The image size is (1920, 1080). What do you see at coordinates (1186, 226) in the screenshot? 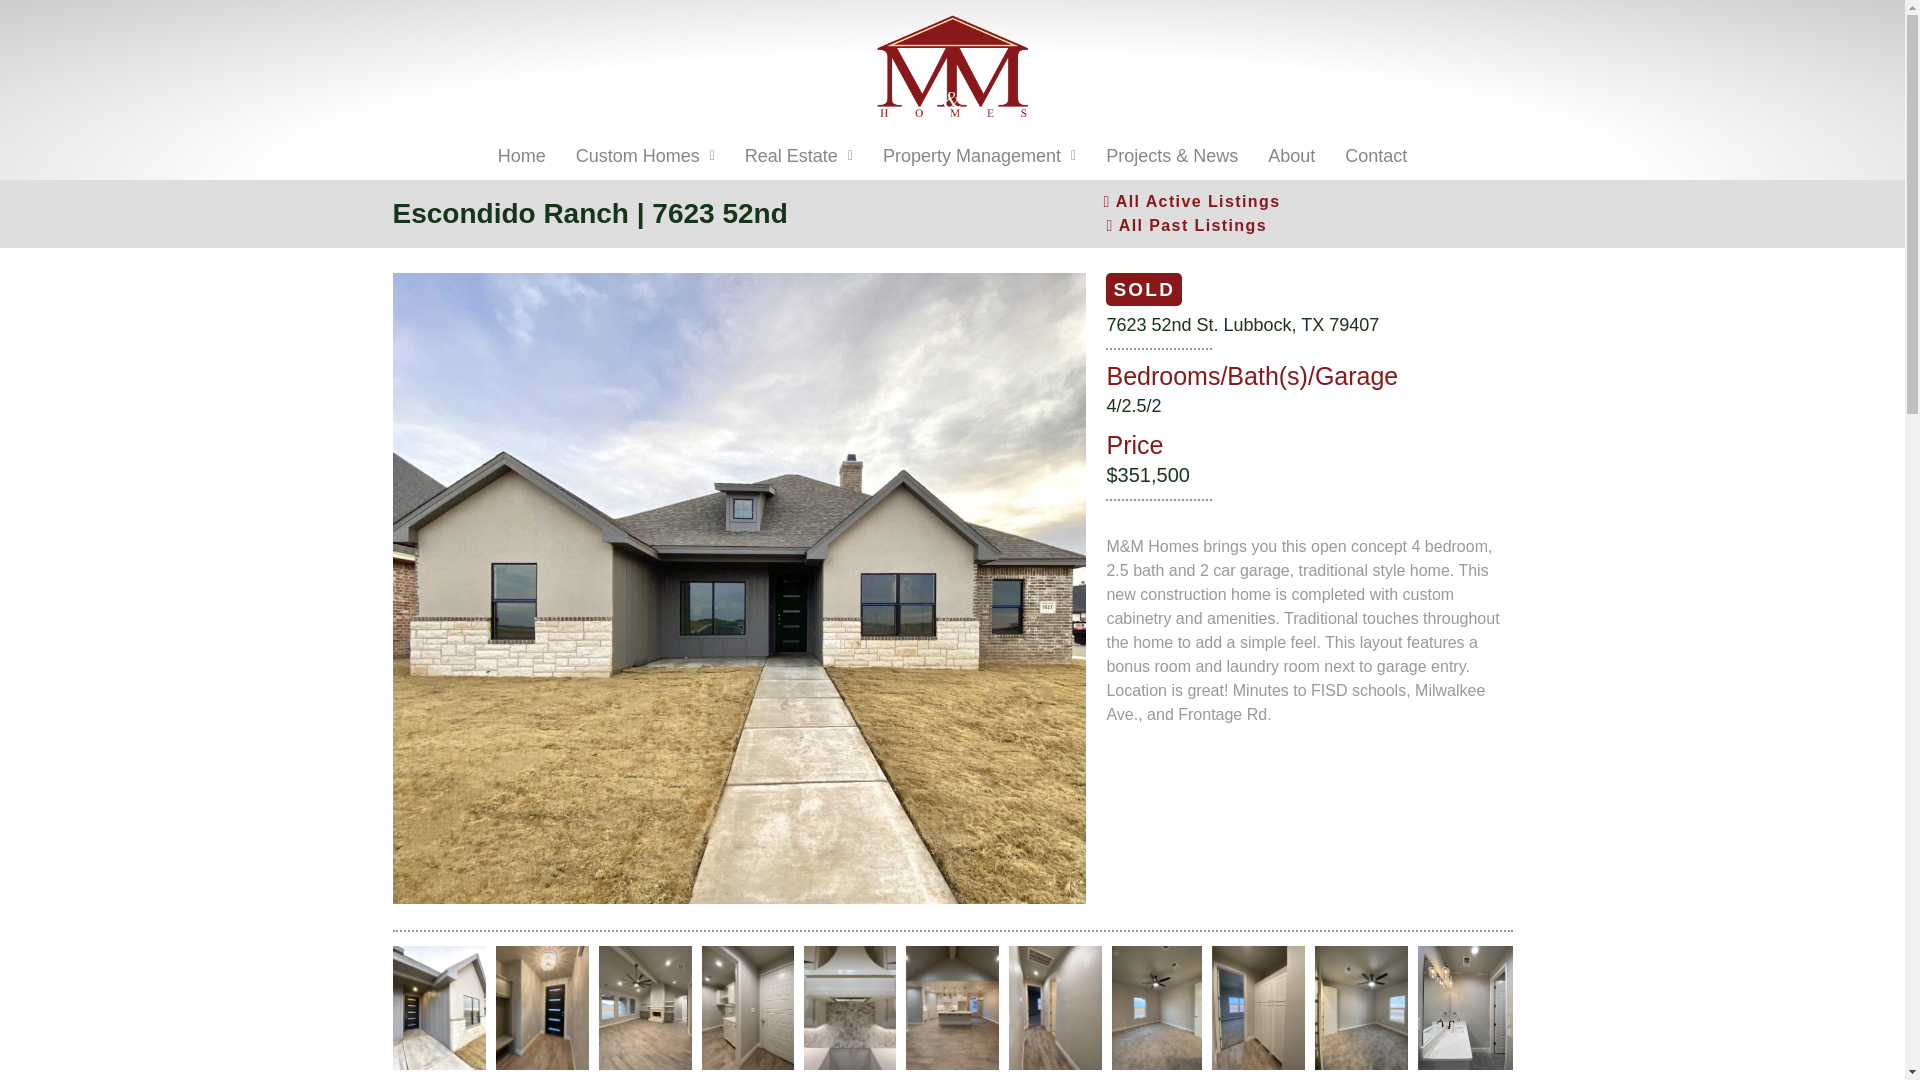
I see `All Past Listings` at bounding box center [1186, 226].